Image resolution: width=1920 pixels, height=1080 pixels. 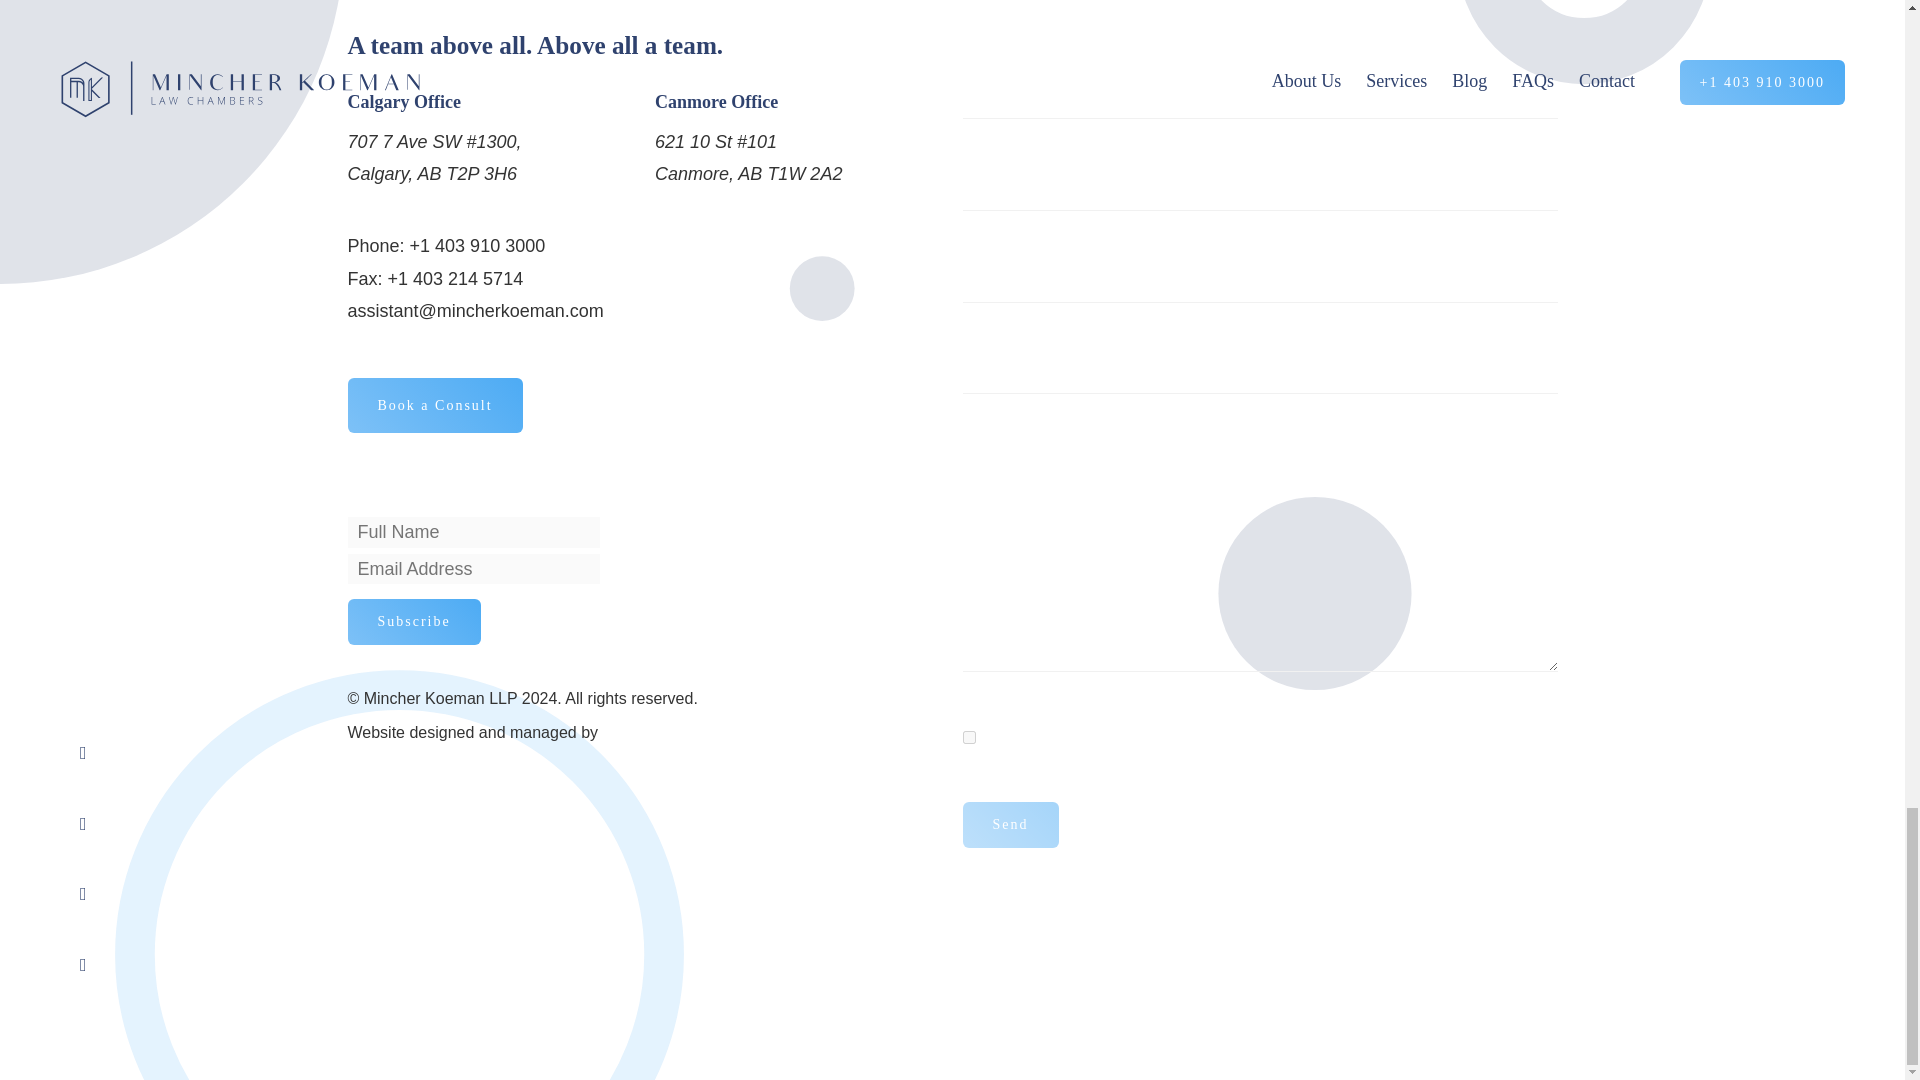 I want to click on Umbrella Legal Marketing, so click(x=692, y=732).